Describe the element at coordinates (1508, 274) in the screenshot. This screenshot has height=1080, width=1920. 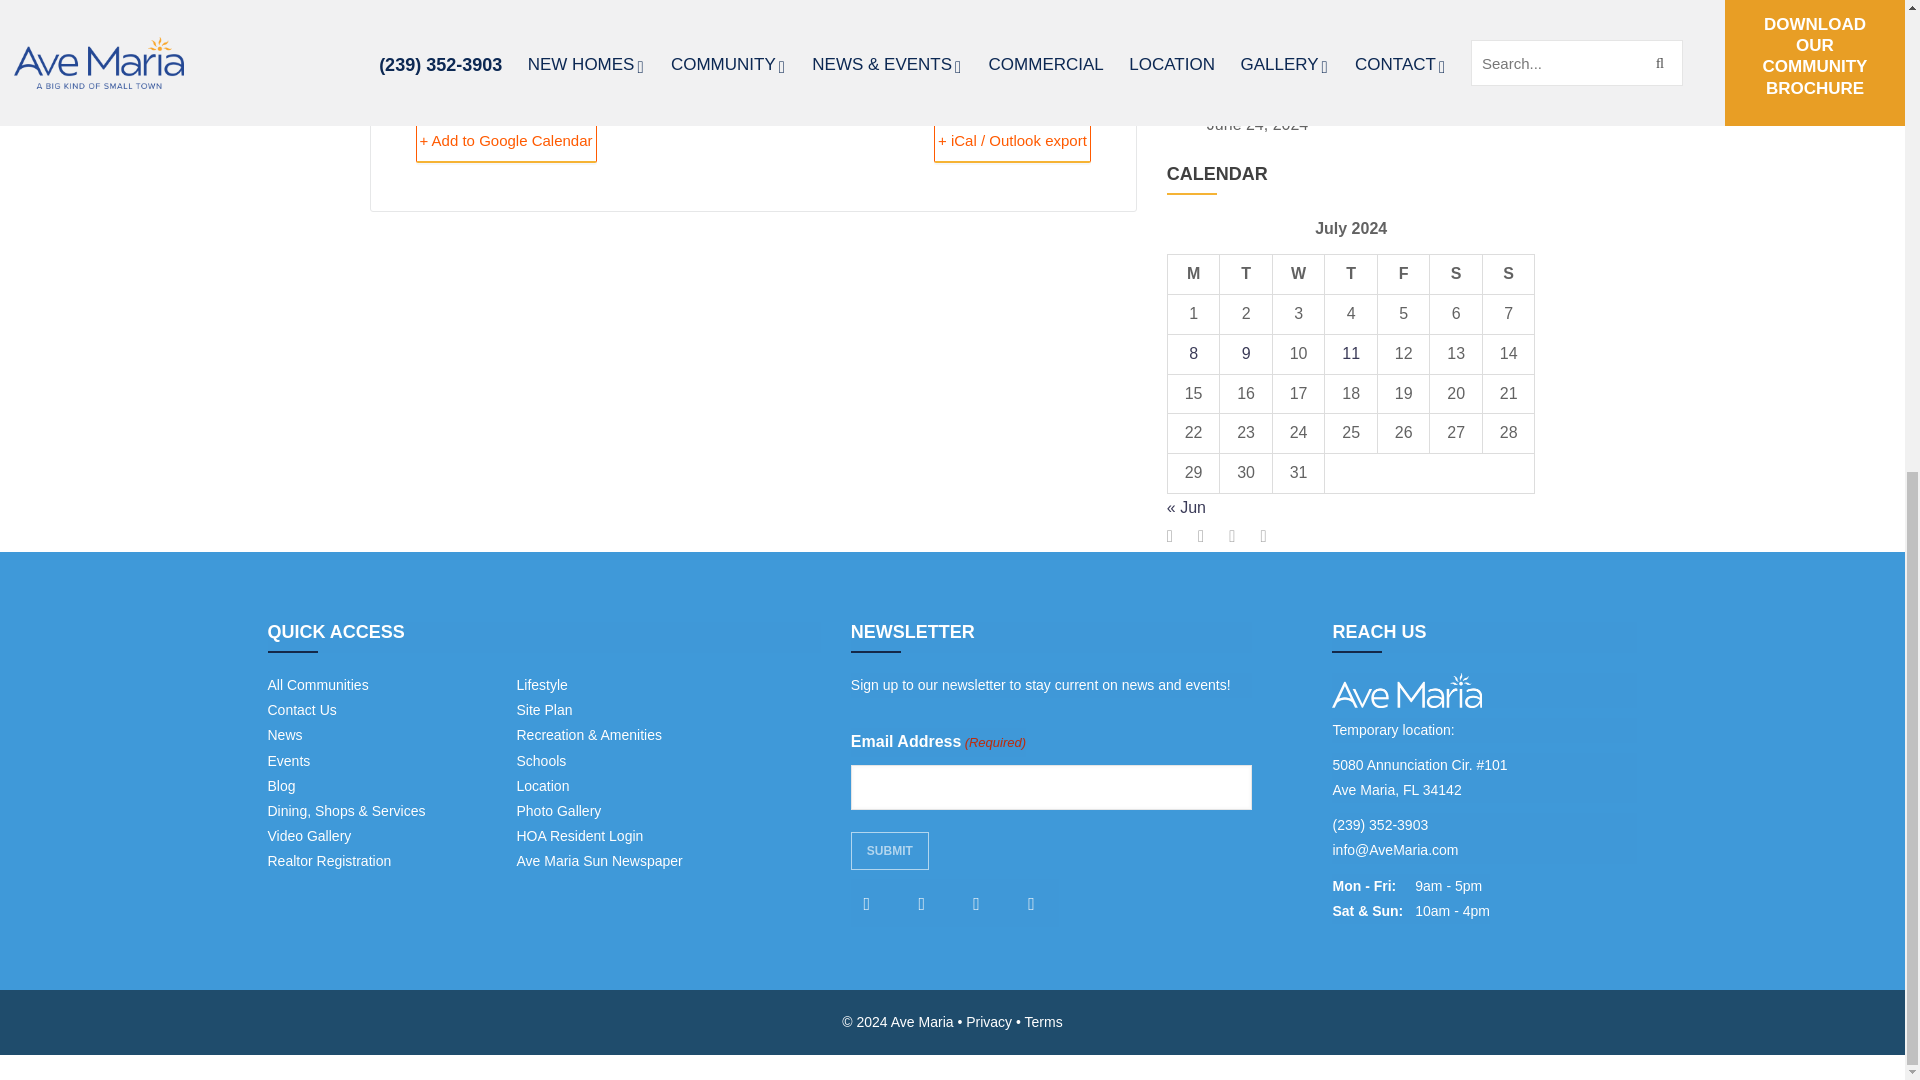
I see `Sunday` at that location.